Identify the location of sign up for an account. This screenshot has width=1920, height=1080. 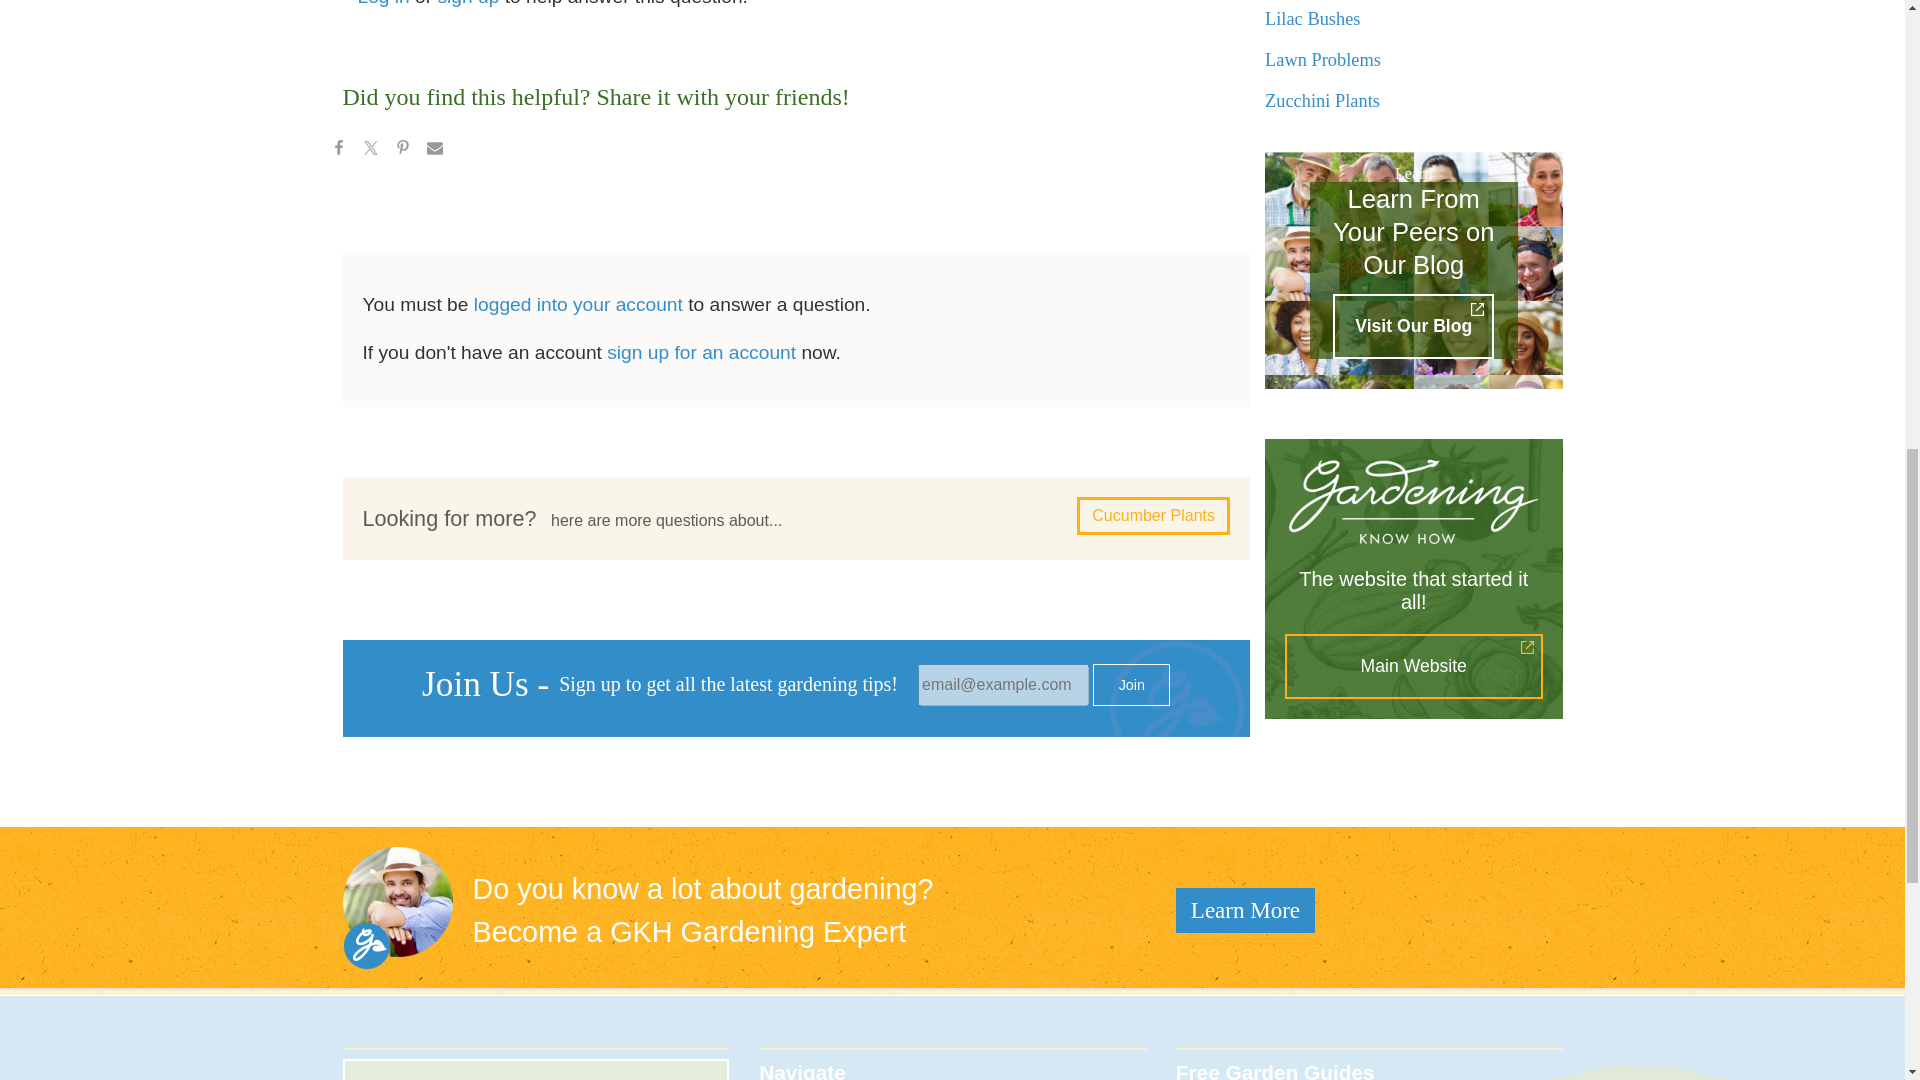
(701, 352).